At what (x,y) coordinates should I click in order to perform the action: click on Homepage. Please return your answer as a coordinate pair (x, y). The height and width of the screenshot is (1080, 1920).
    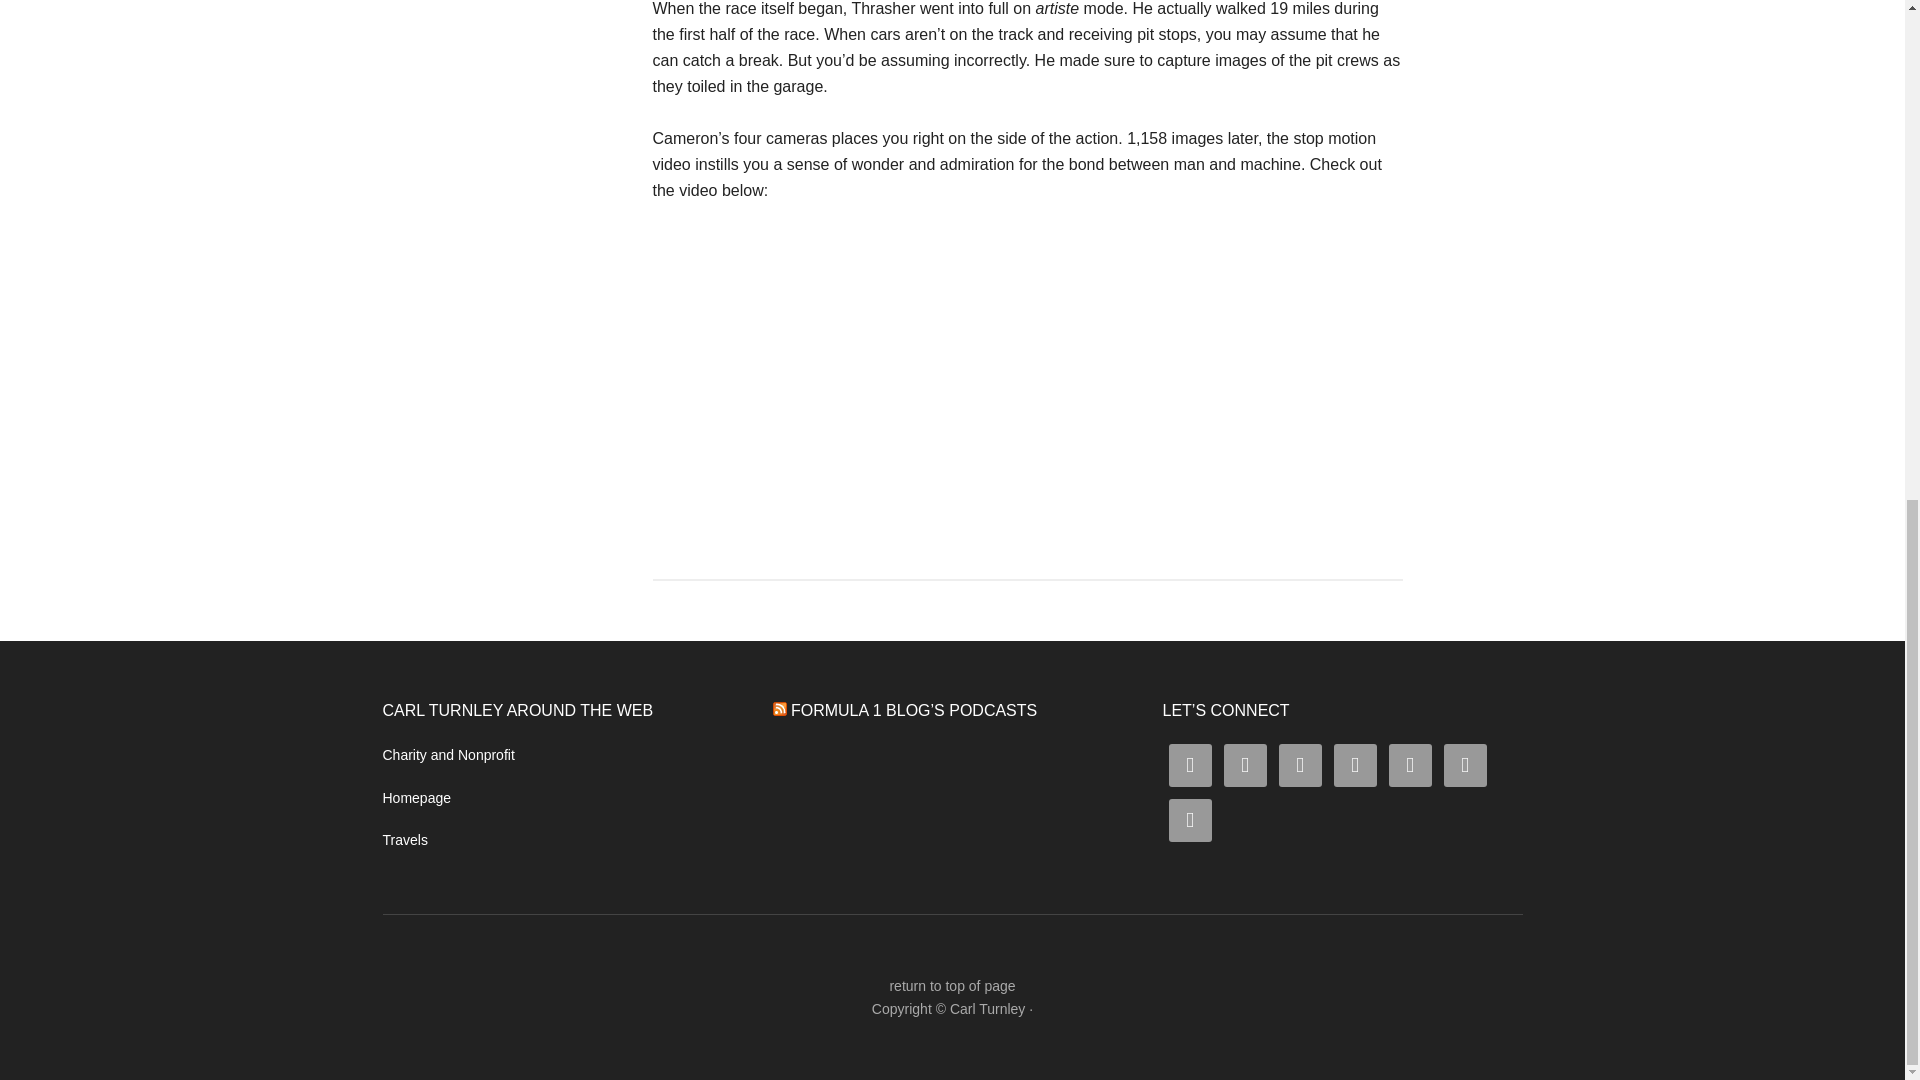
    Looking at the image, I should click on (416, 797).